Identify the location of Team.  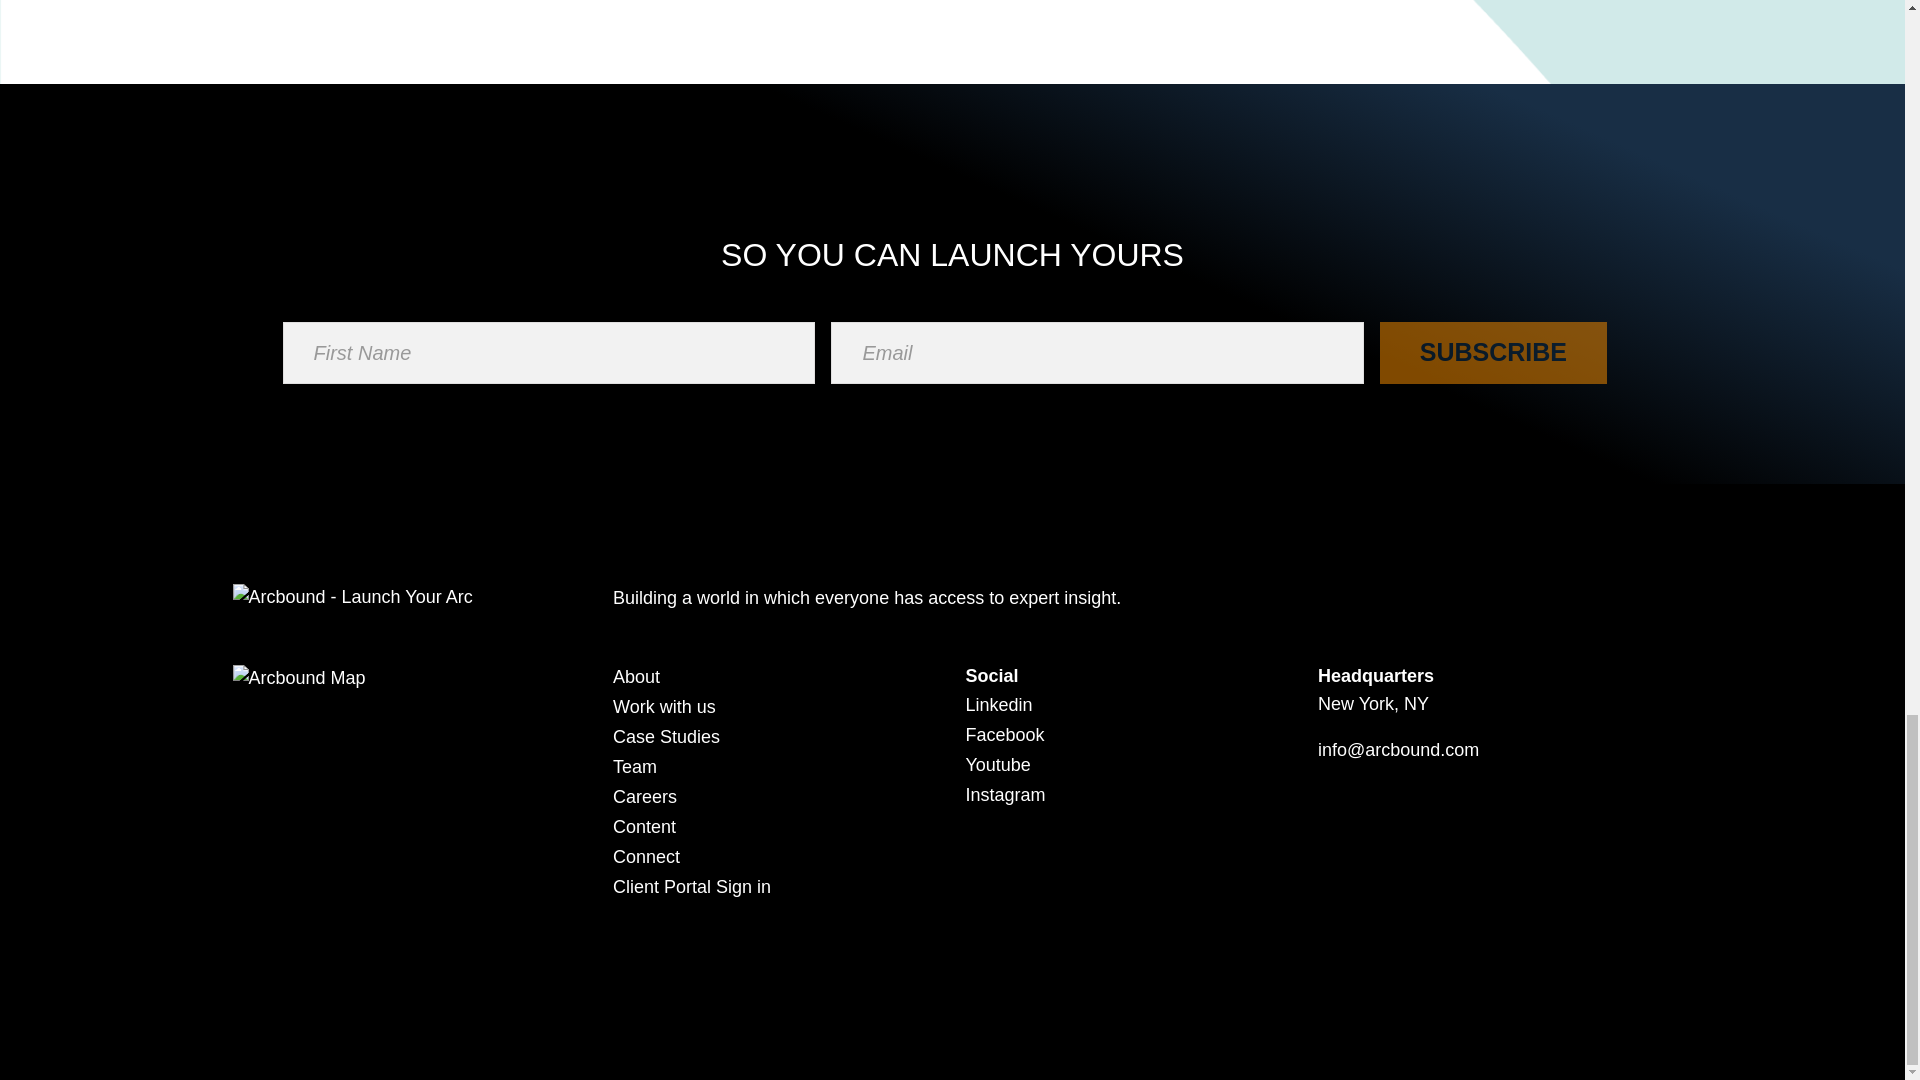
(634, 766).